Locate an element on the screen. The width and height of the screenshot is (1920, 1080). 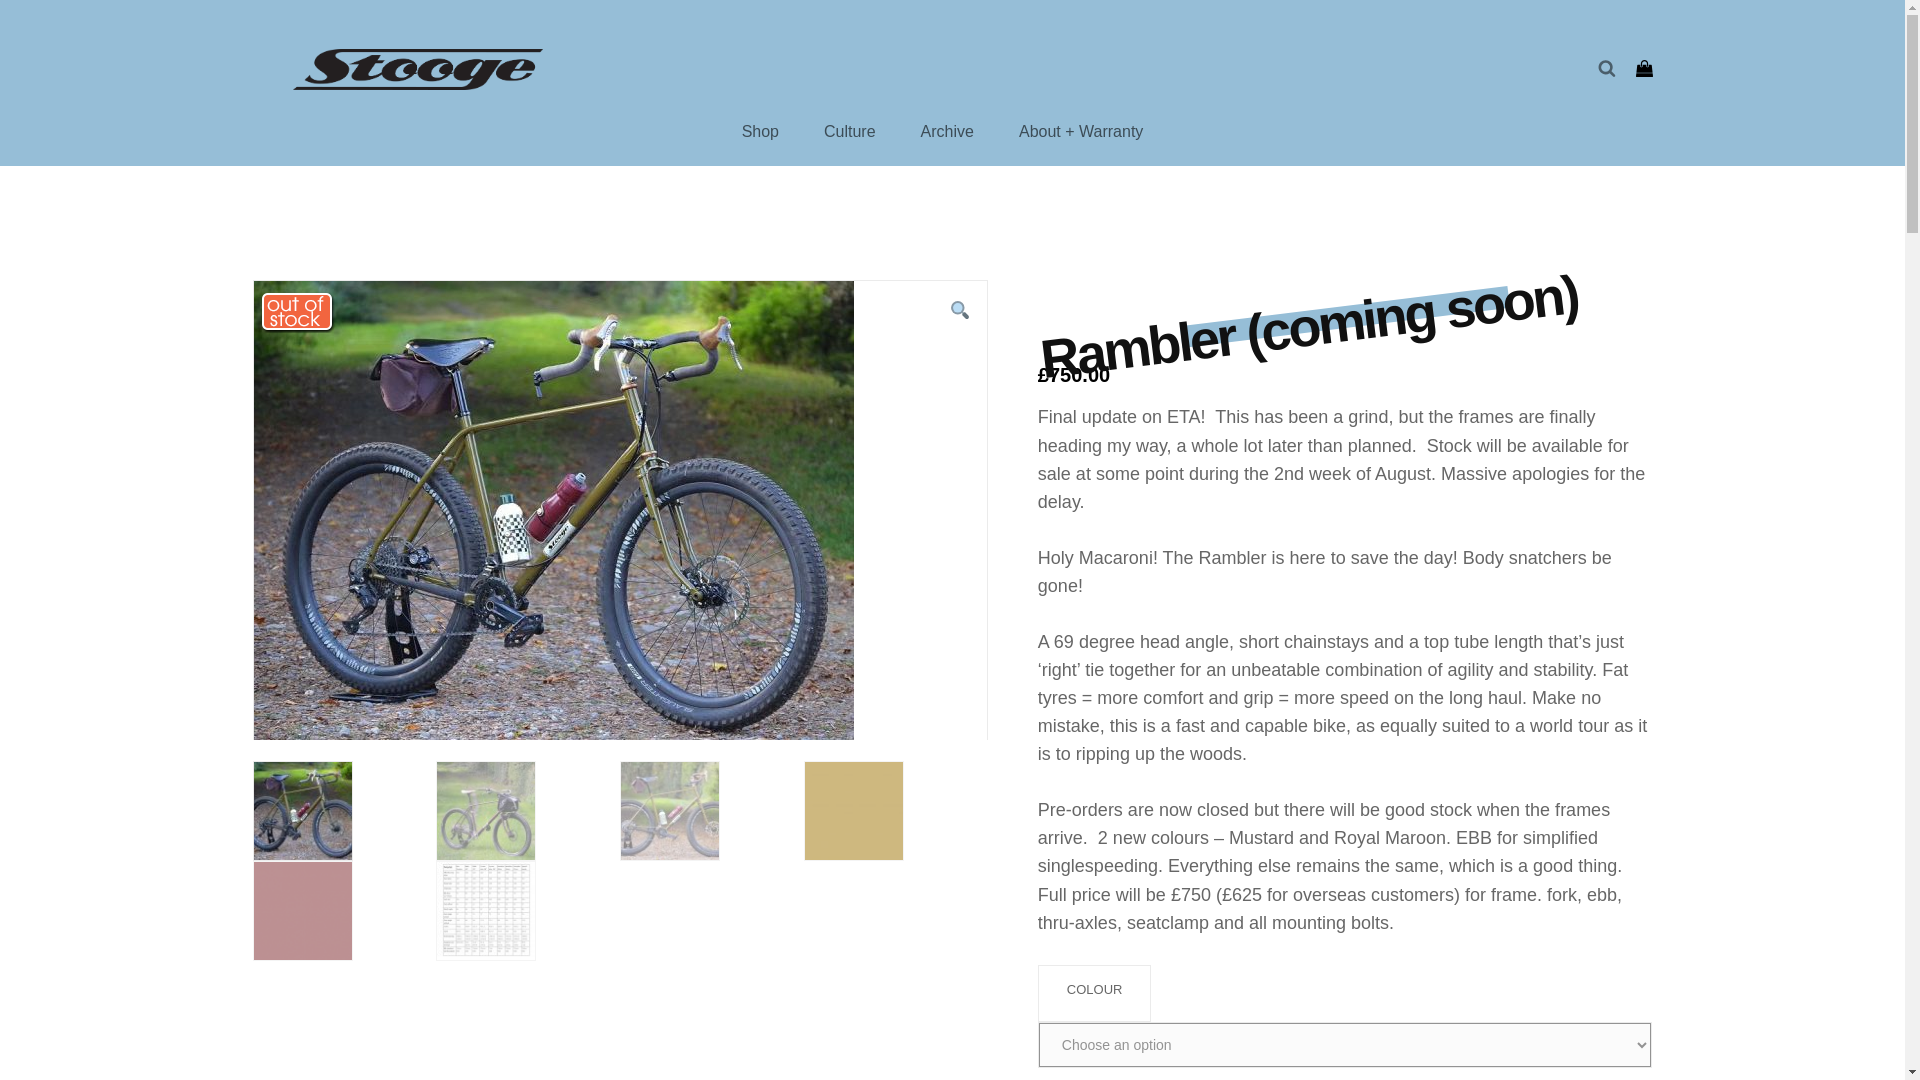
Home is located at coordinates (270, 246).